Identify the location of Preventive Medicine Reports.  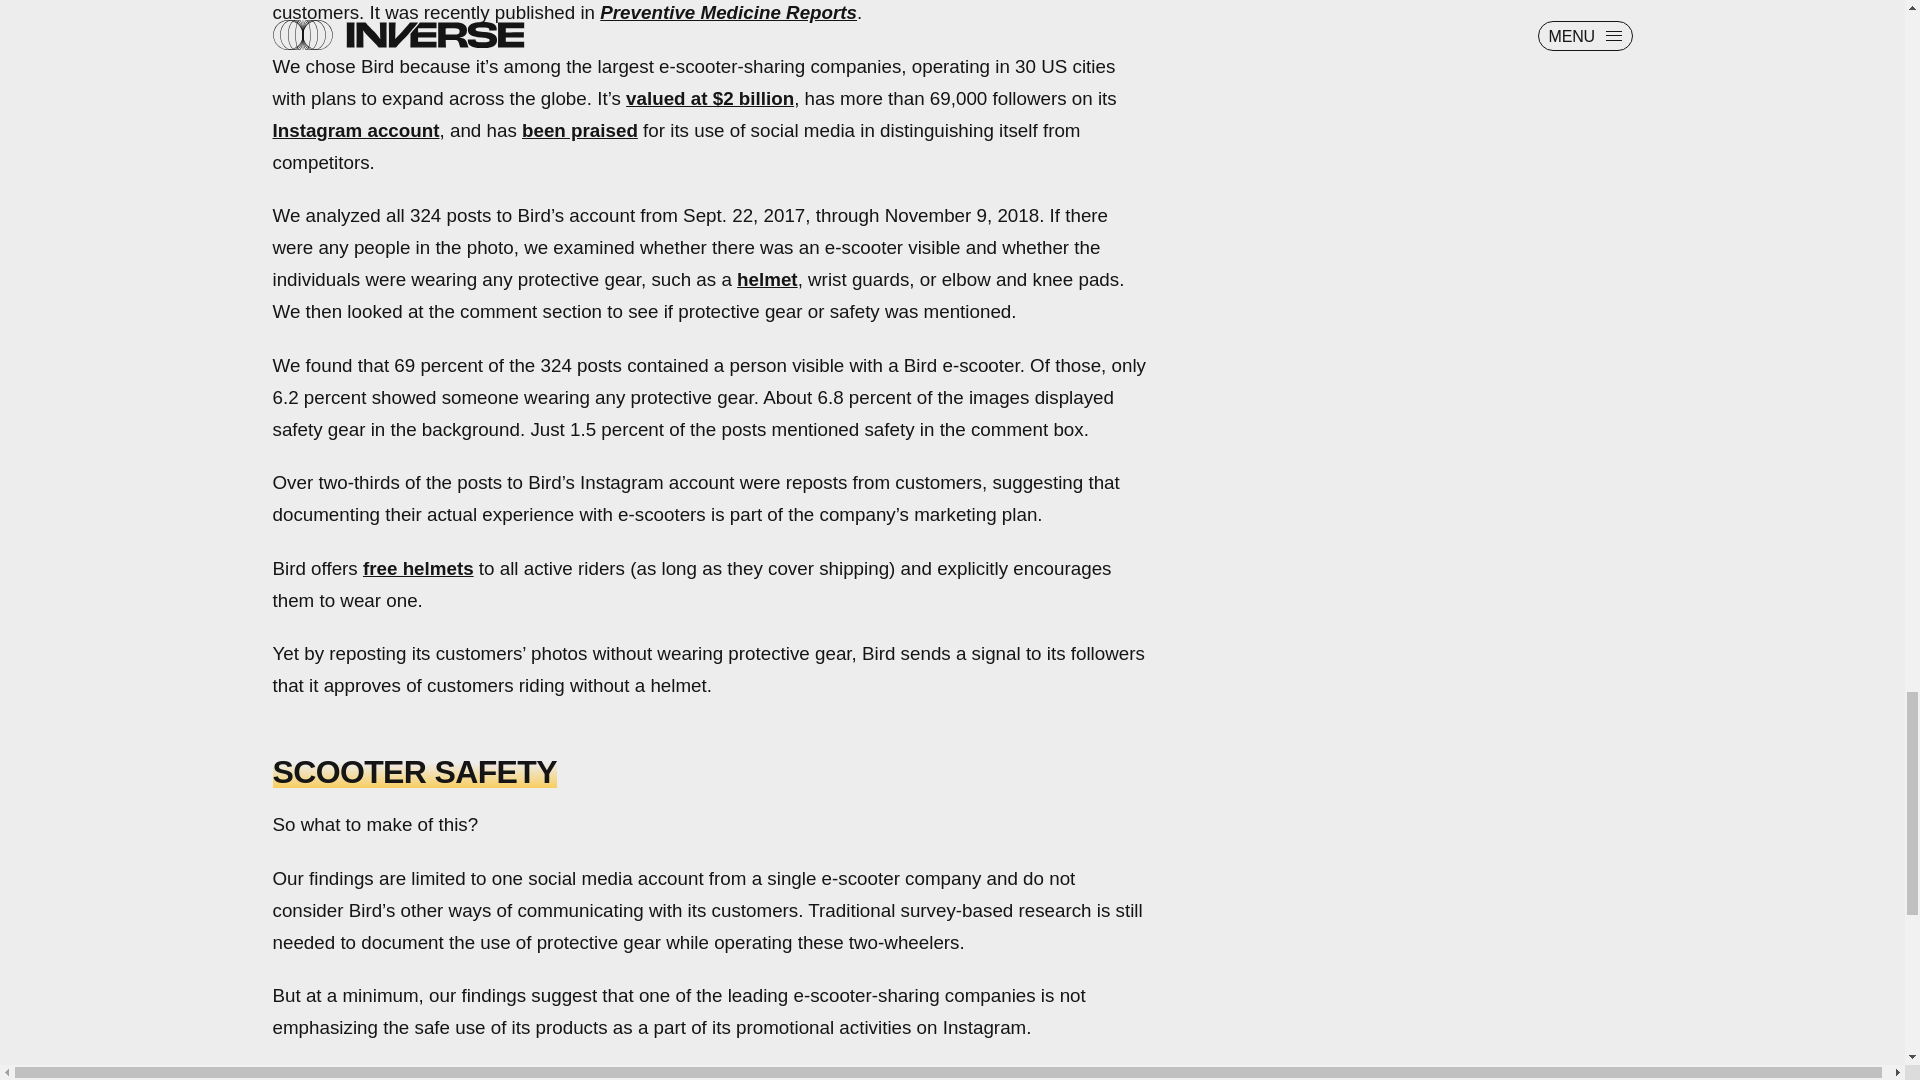
(728, 12).